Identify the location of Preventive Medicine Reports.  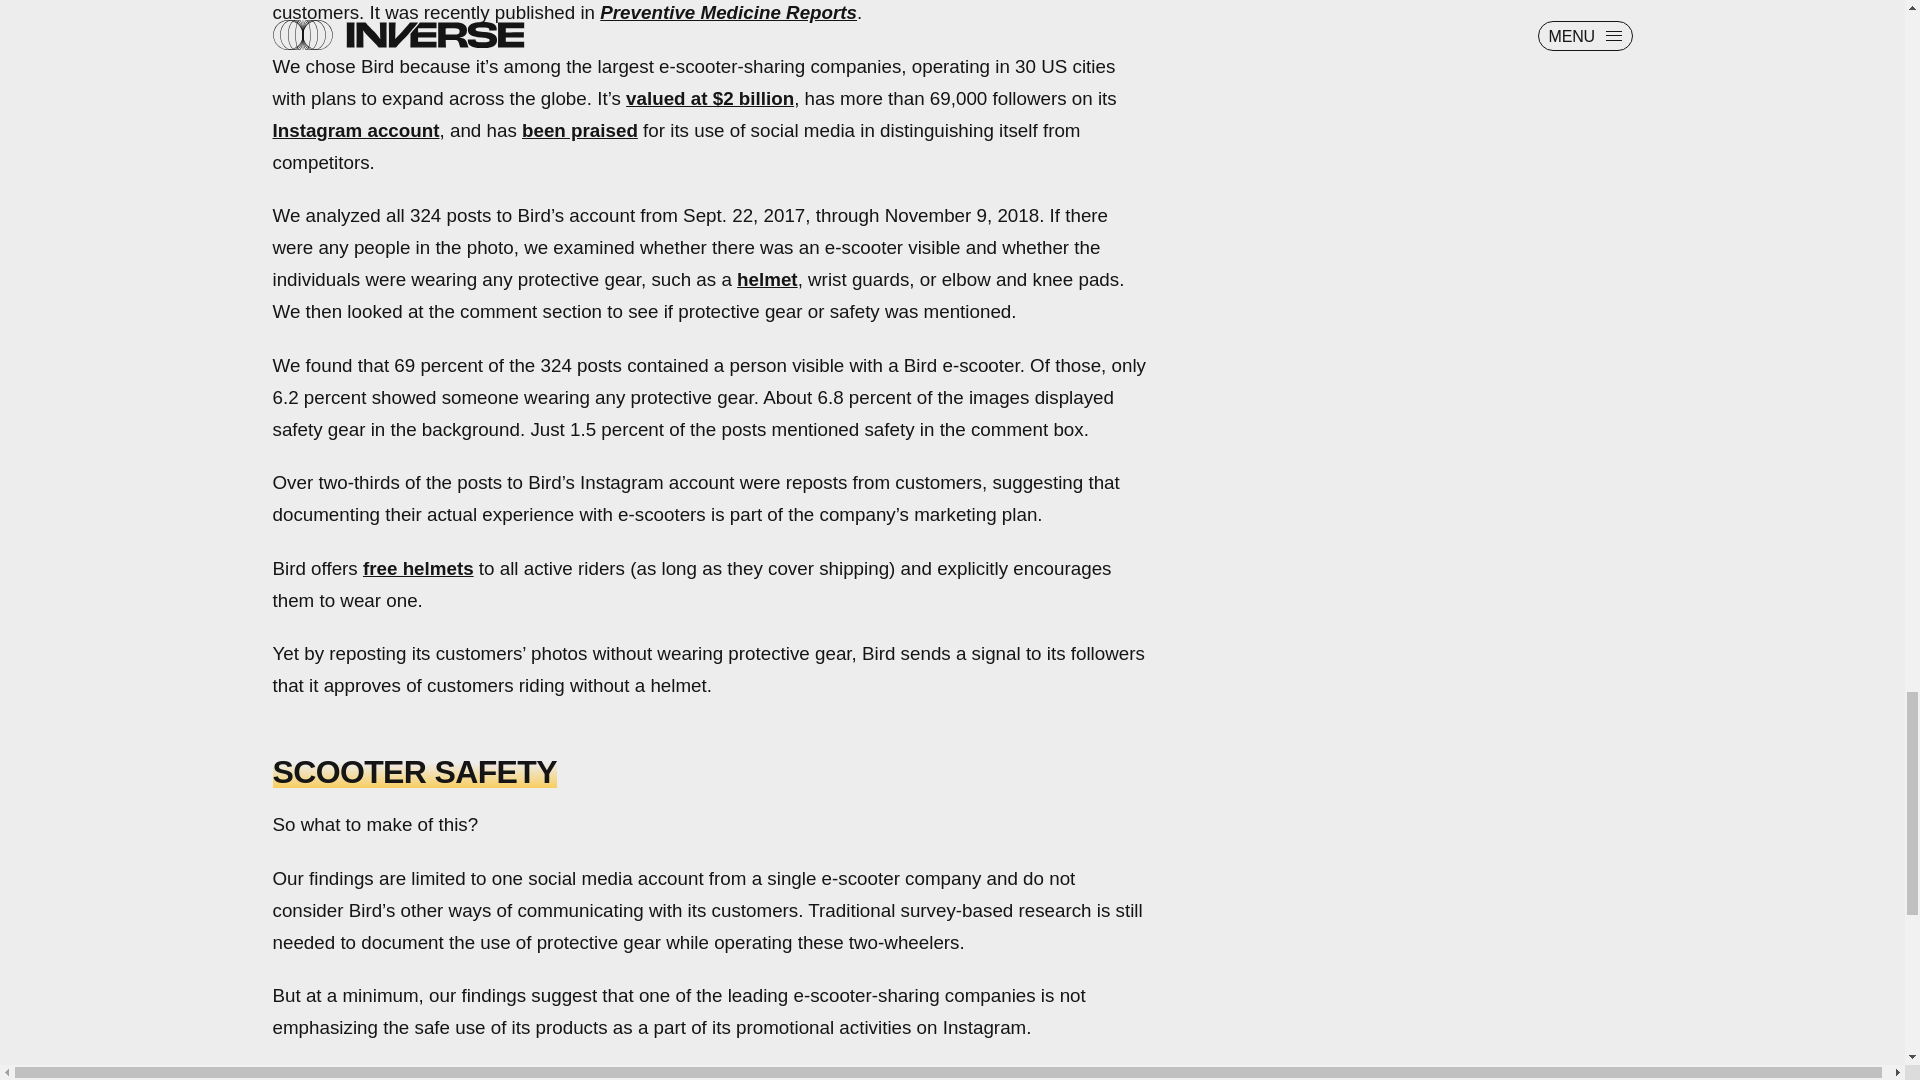
(728, 12).